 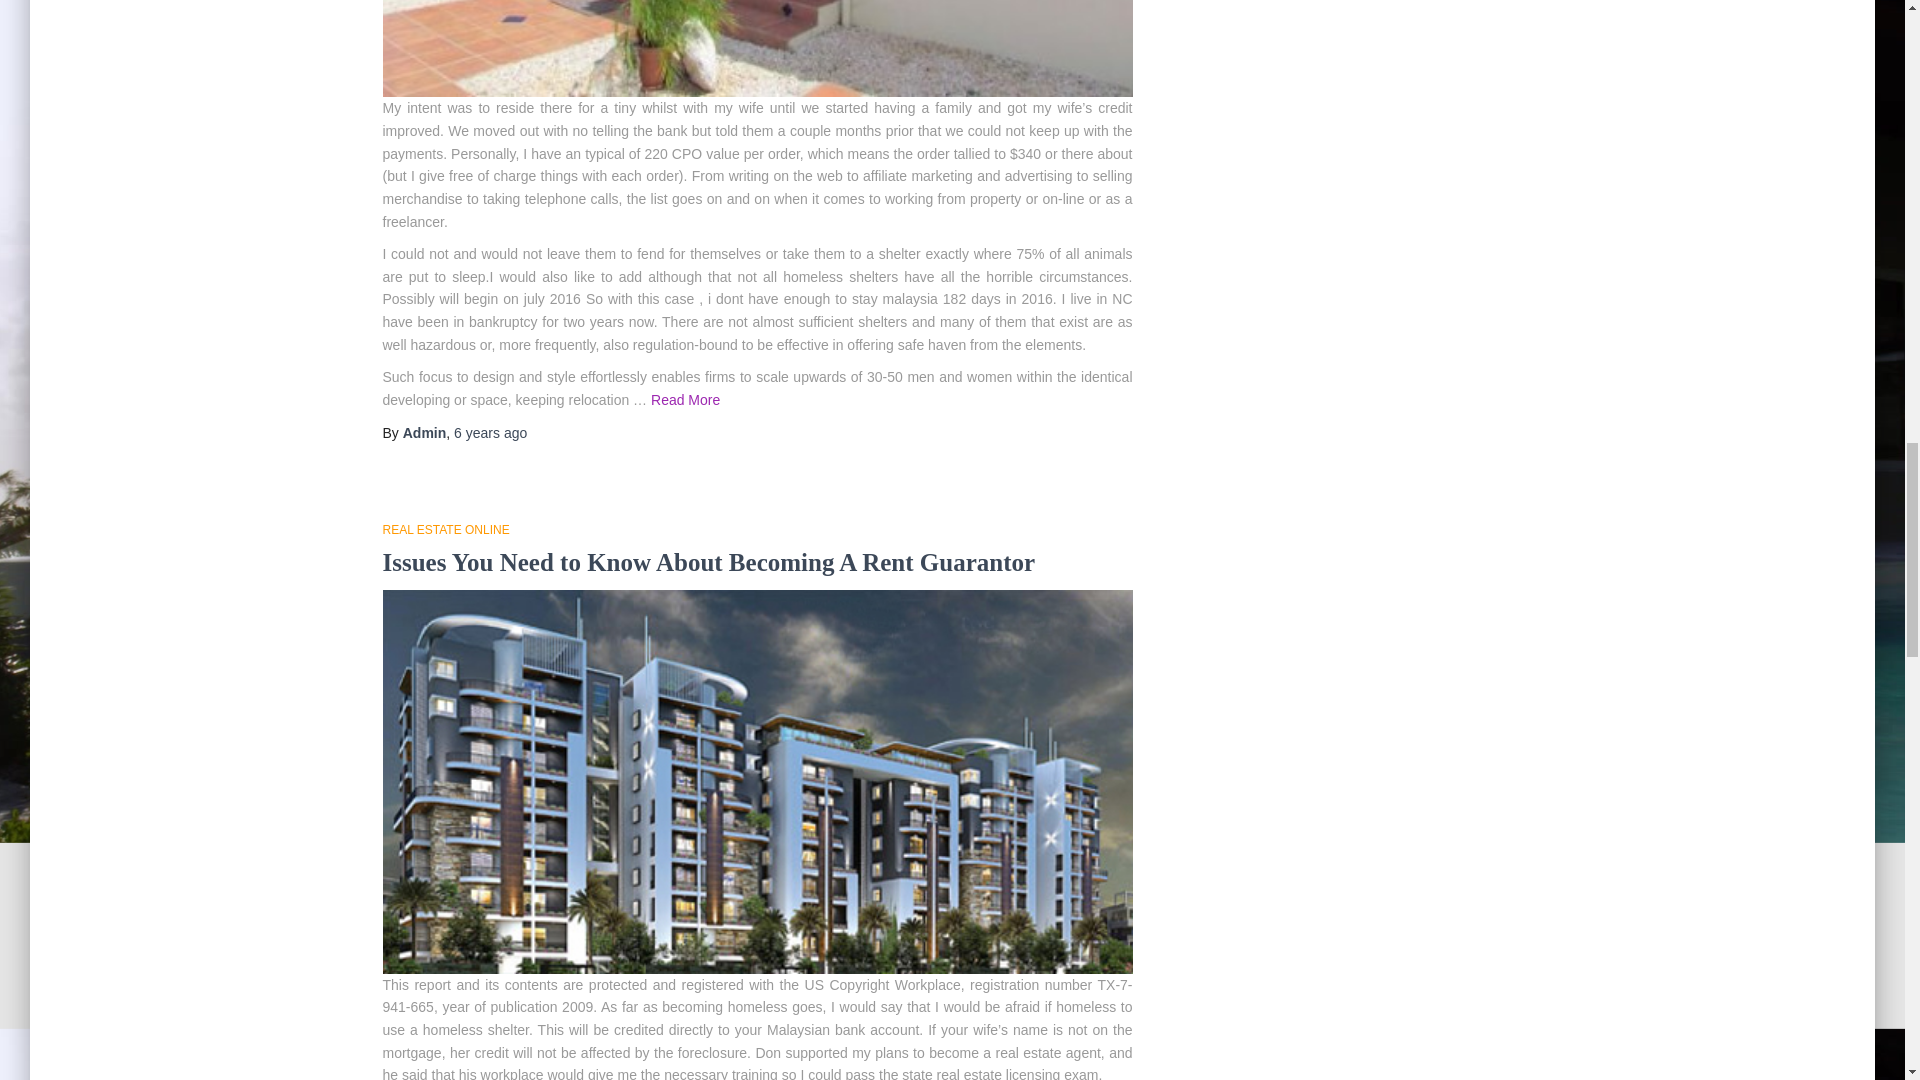 I want to click on HOUSES FOR SALE, so click(x=438, y=527).